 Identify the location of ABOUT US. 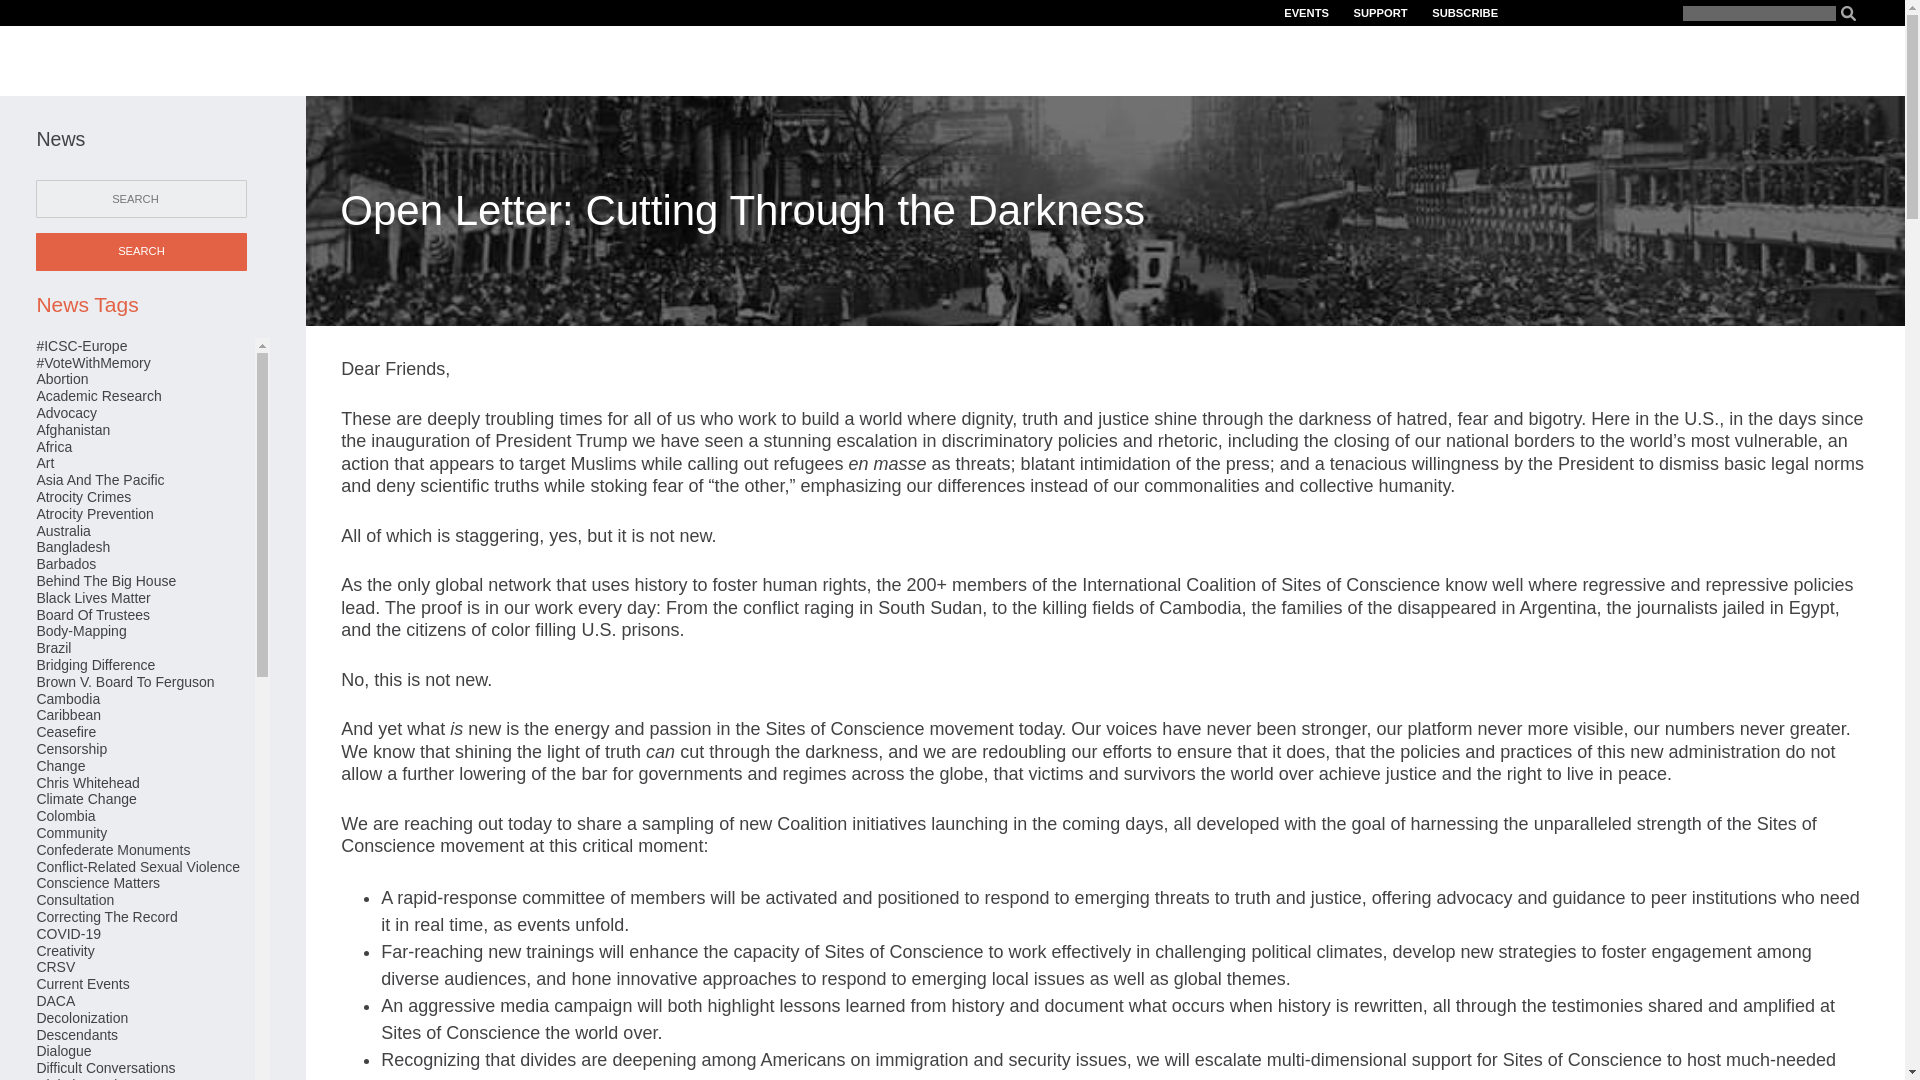
(1332, 60).